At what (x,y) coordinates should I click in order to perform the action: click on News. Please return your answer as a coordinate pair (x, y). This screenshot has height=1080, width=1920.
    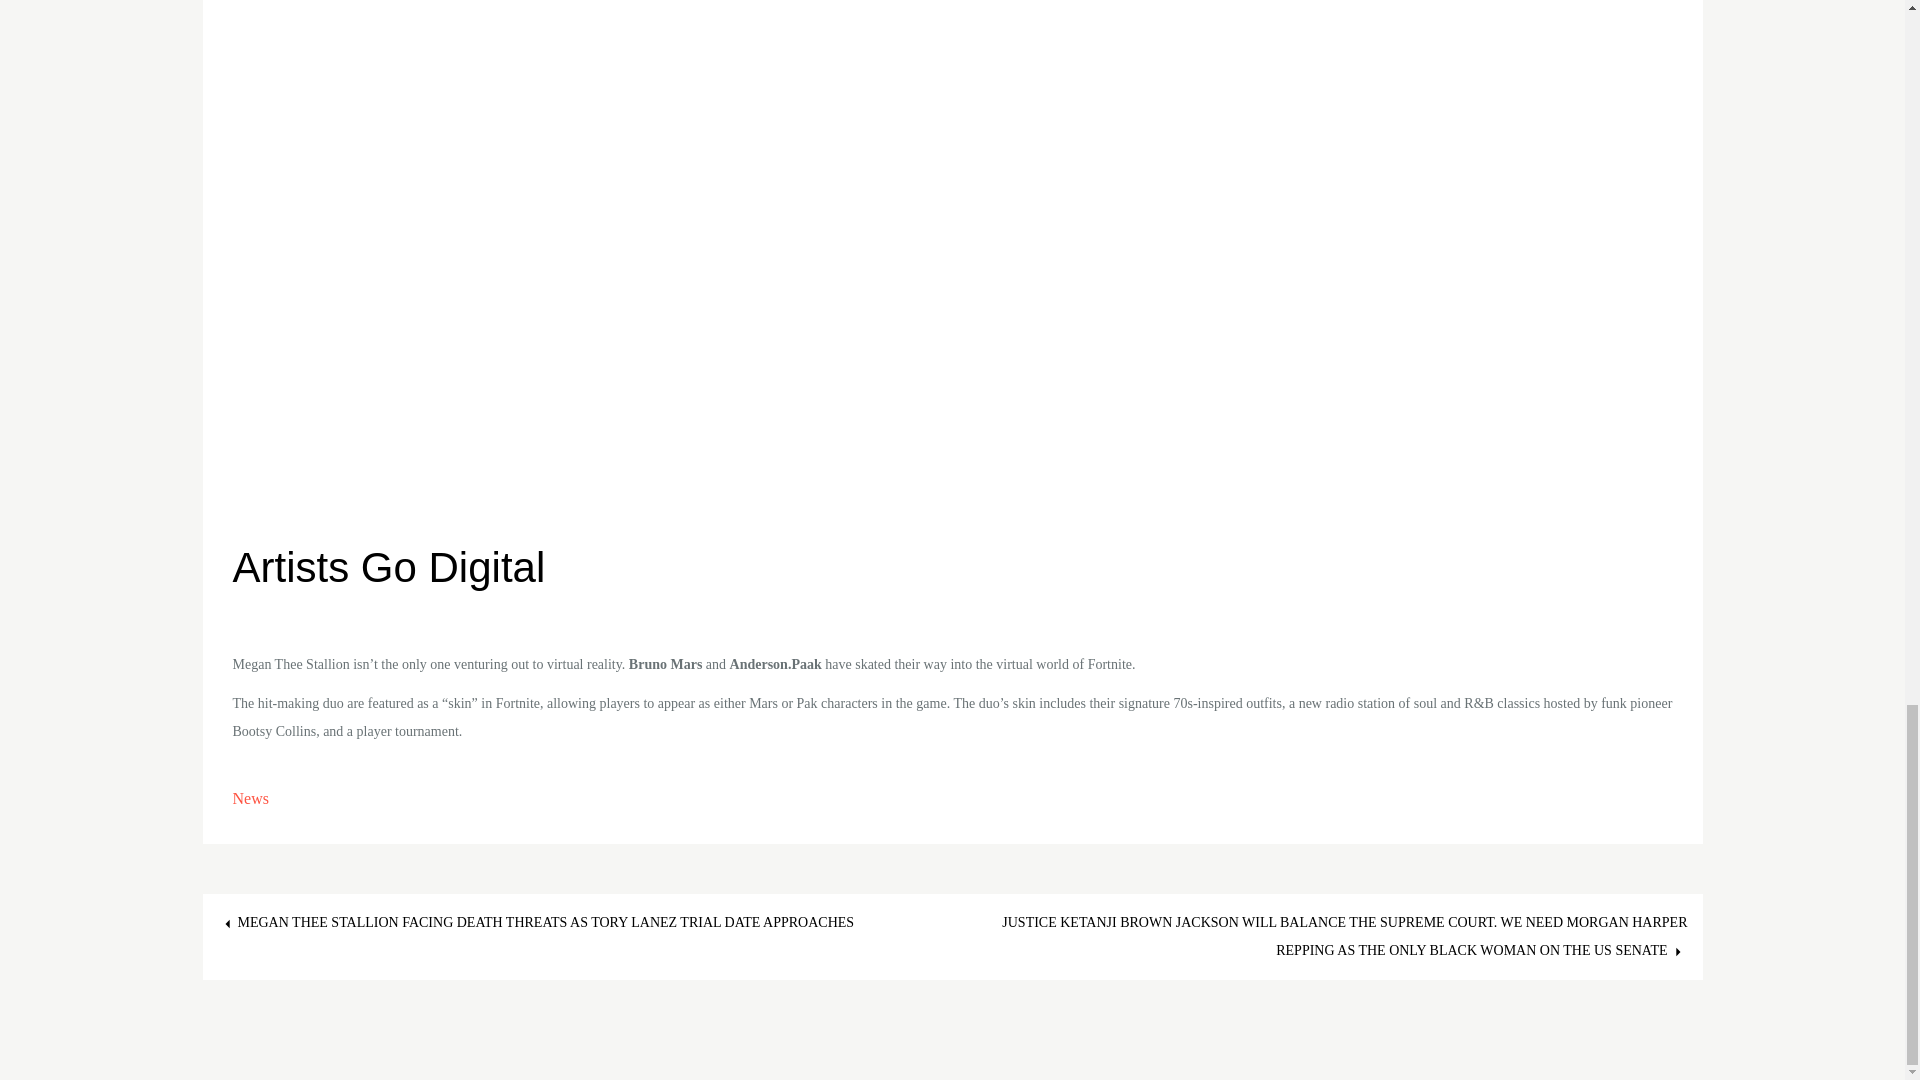
    Looking at the image, I should click on (250, 798).